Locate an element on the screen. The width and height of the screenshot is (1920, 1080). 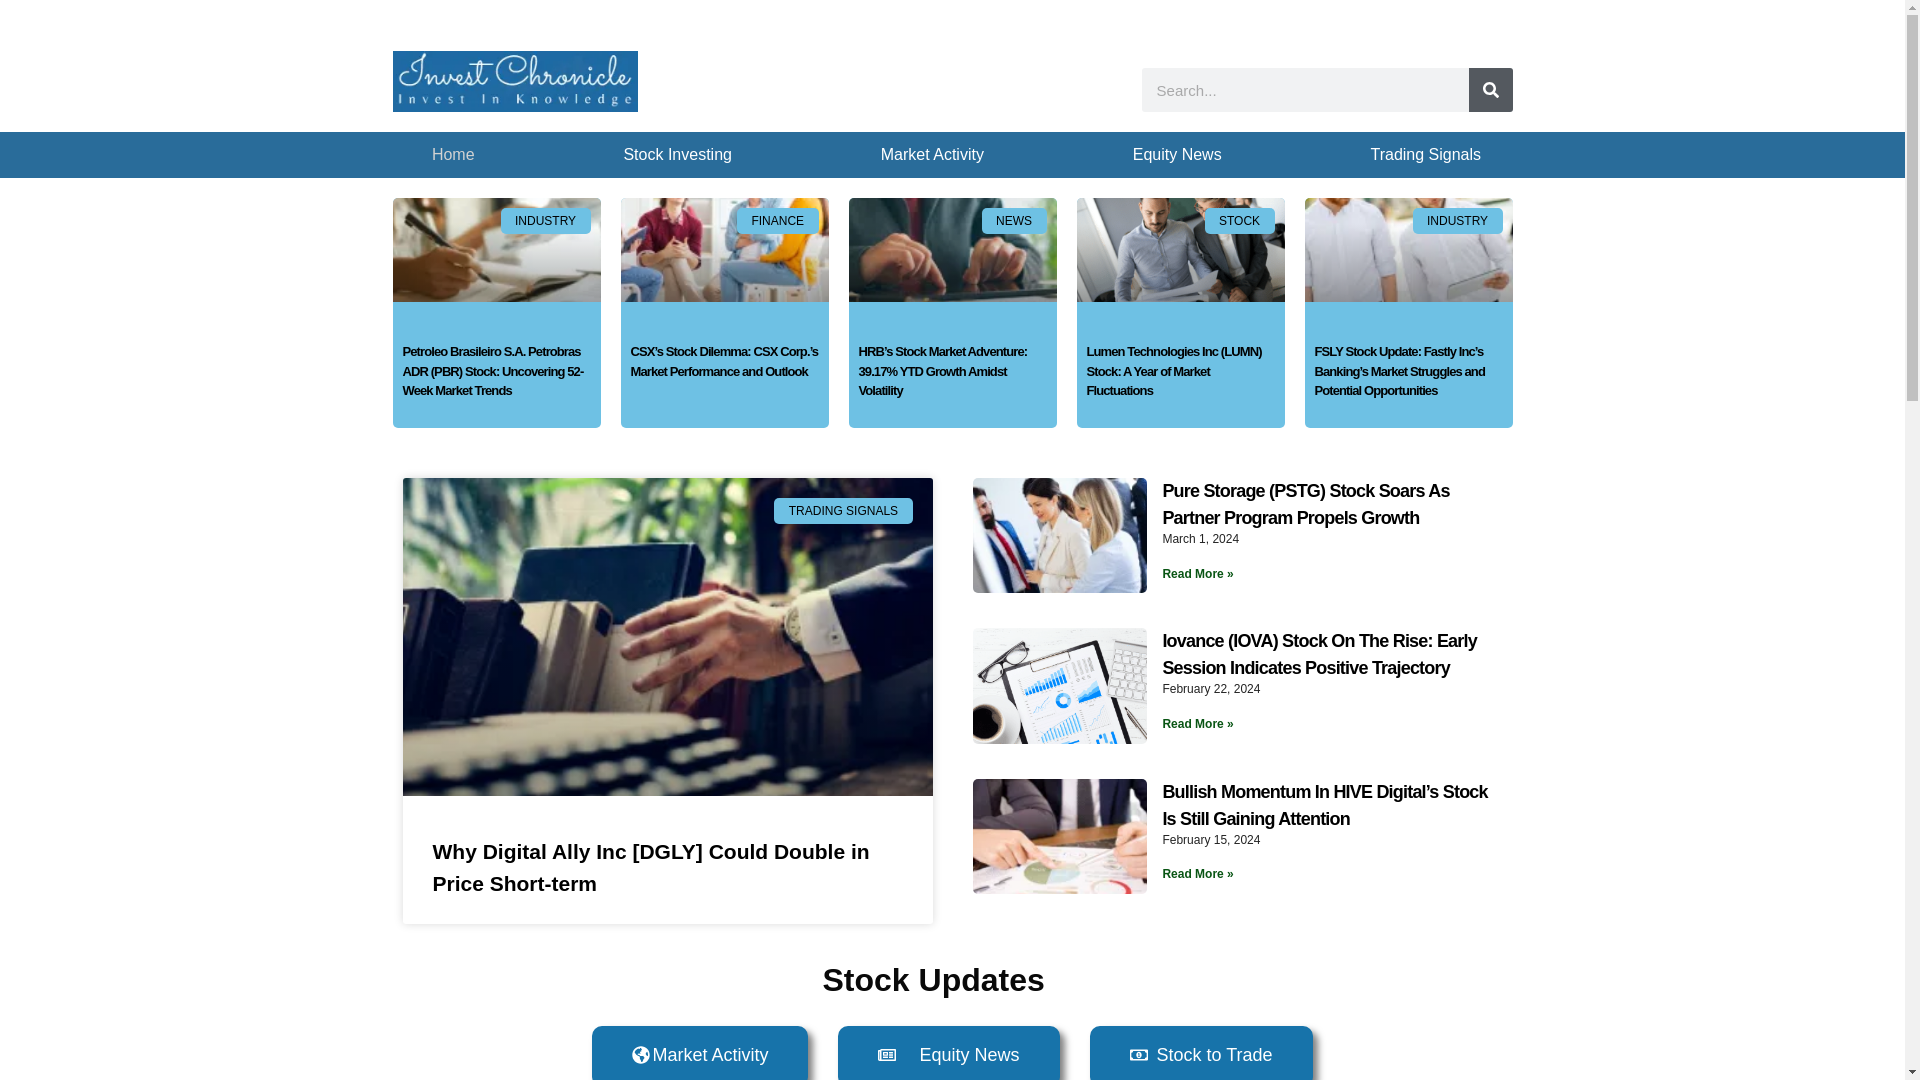
Home is located at coordinates (453, 154).